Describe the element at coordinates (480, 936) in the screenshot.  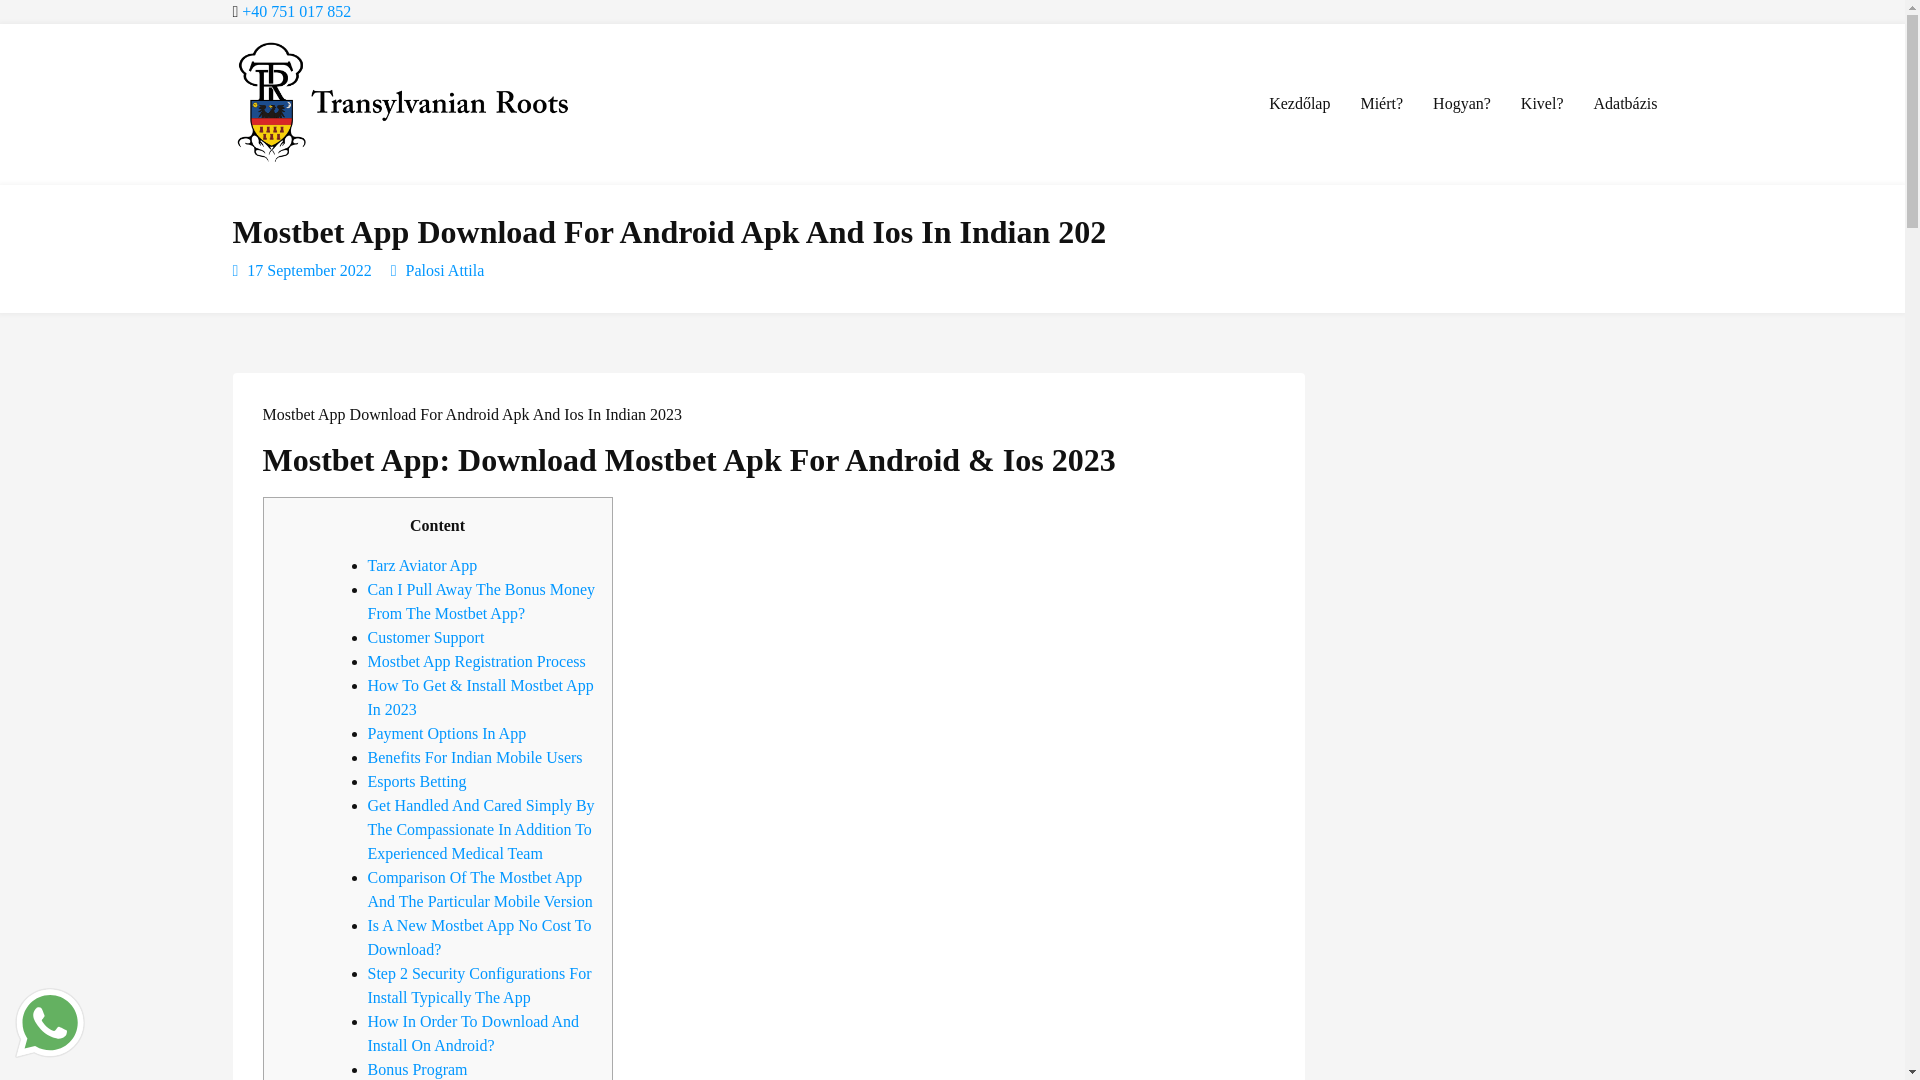
I see `Is A New Mostbet App No Cost To Download?` at that location.